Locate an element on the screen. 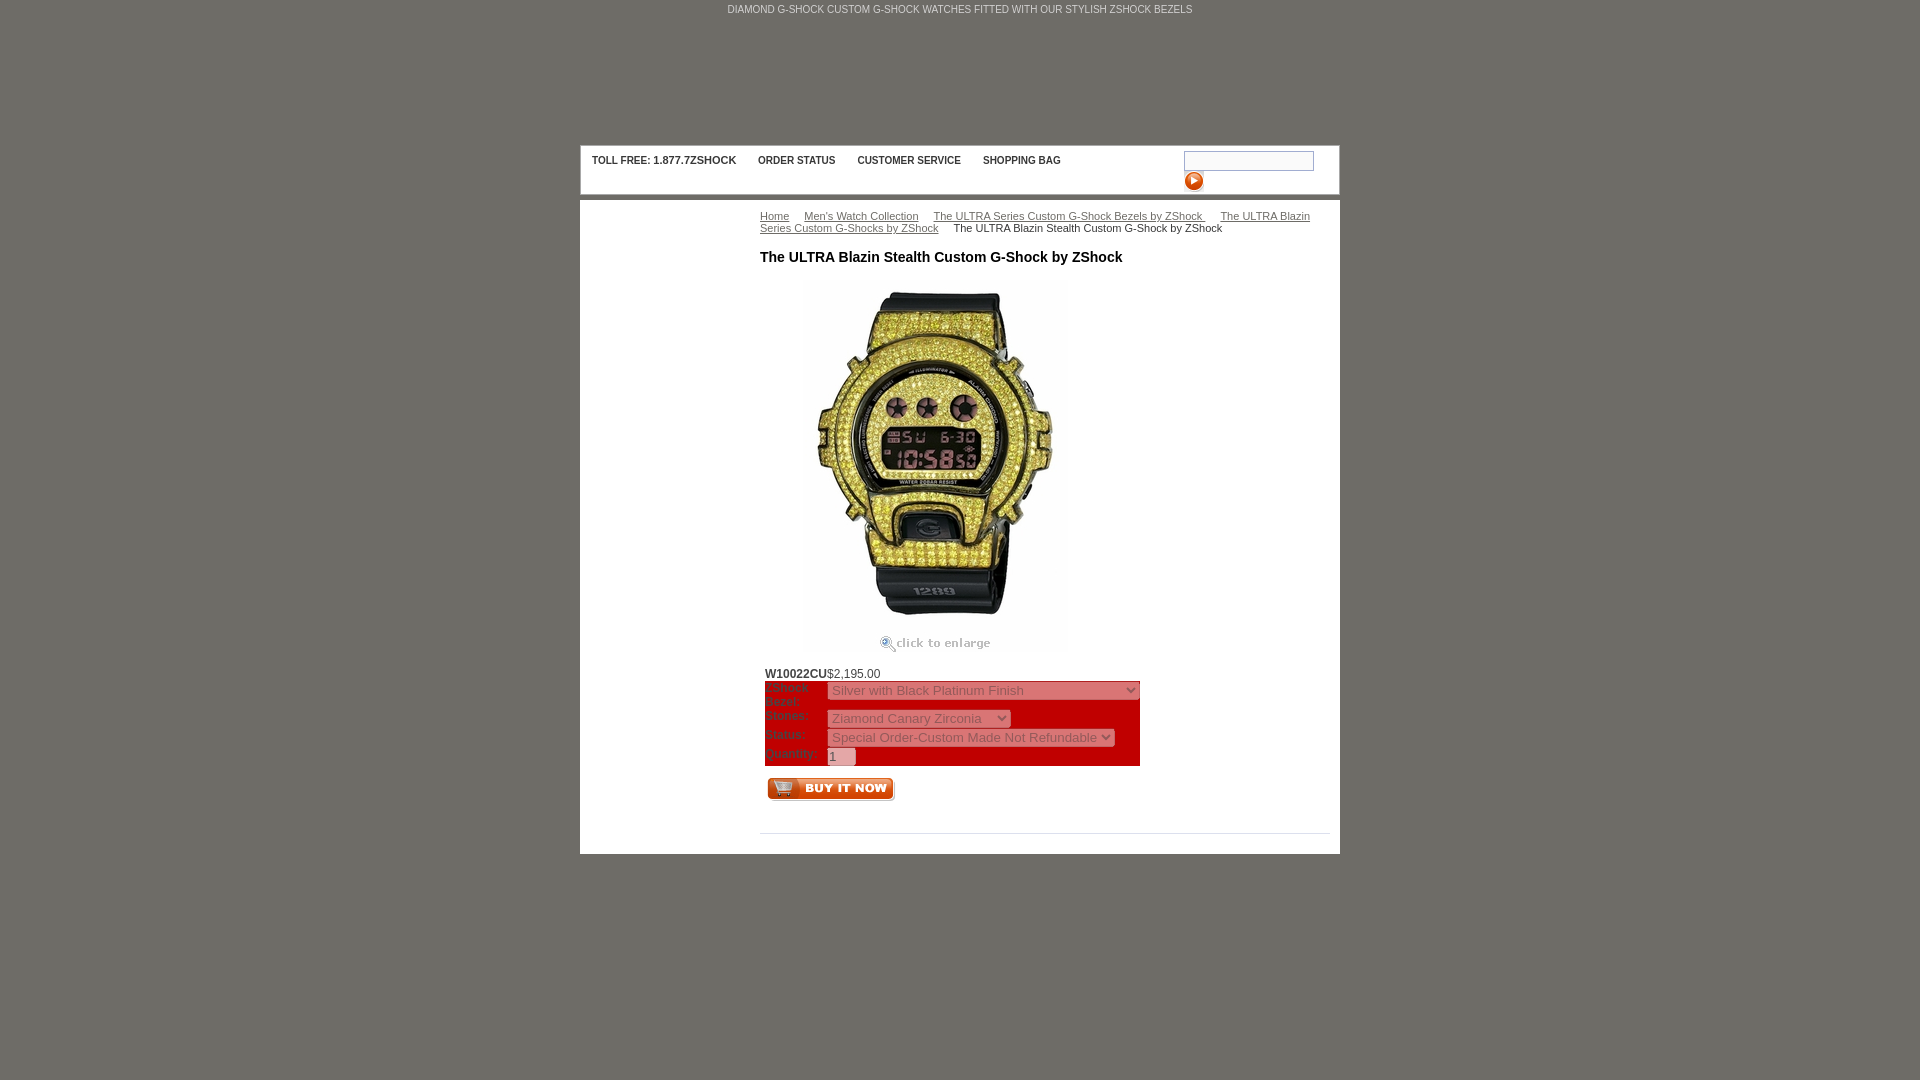 Image resolution: width=1920 pixels, height=1080 pixels. Home is located at coordinates (779, 216).